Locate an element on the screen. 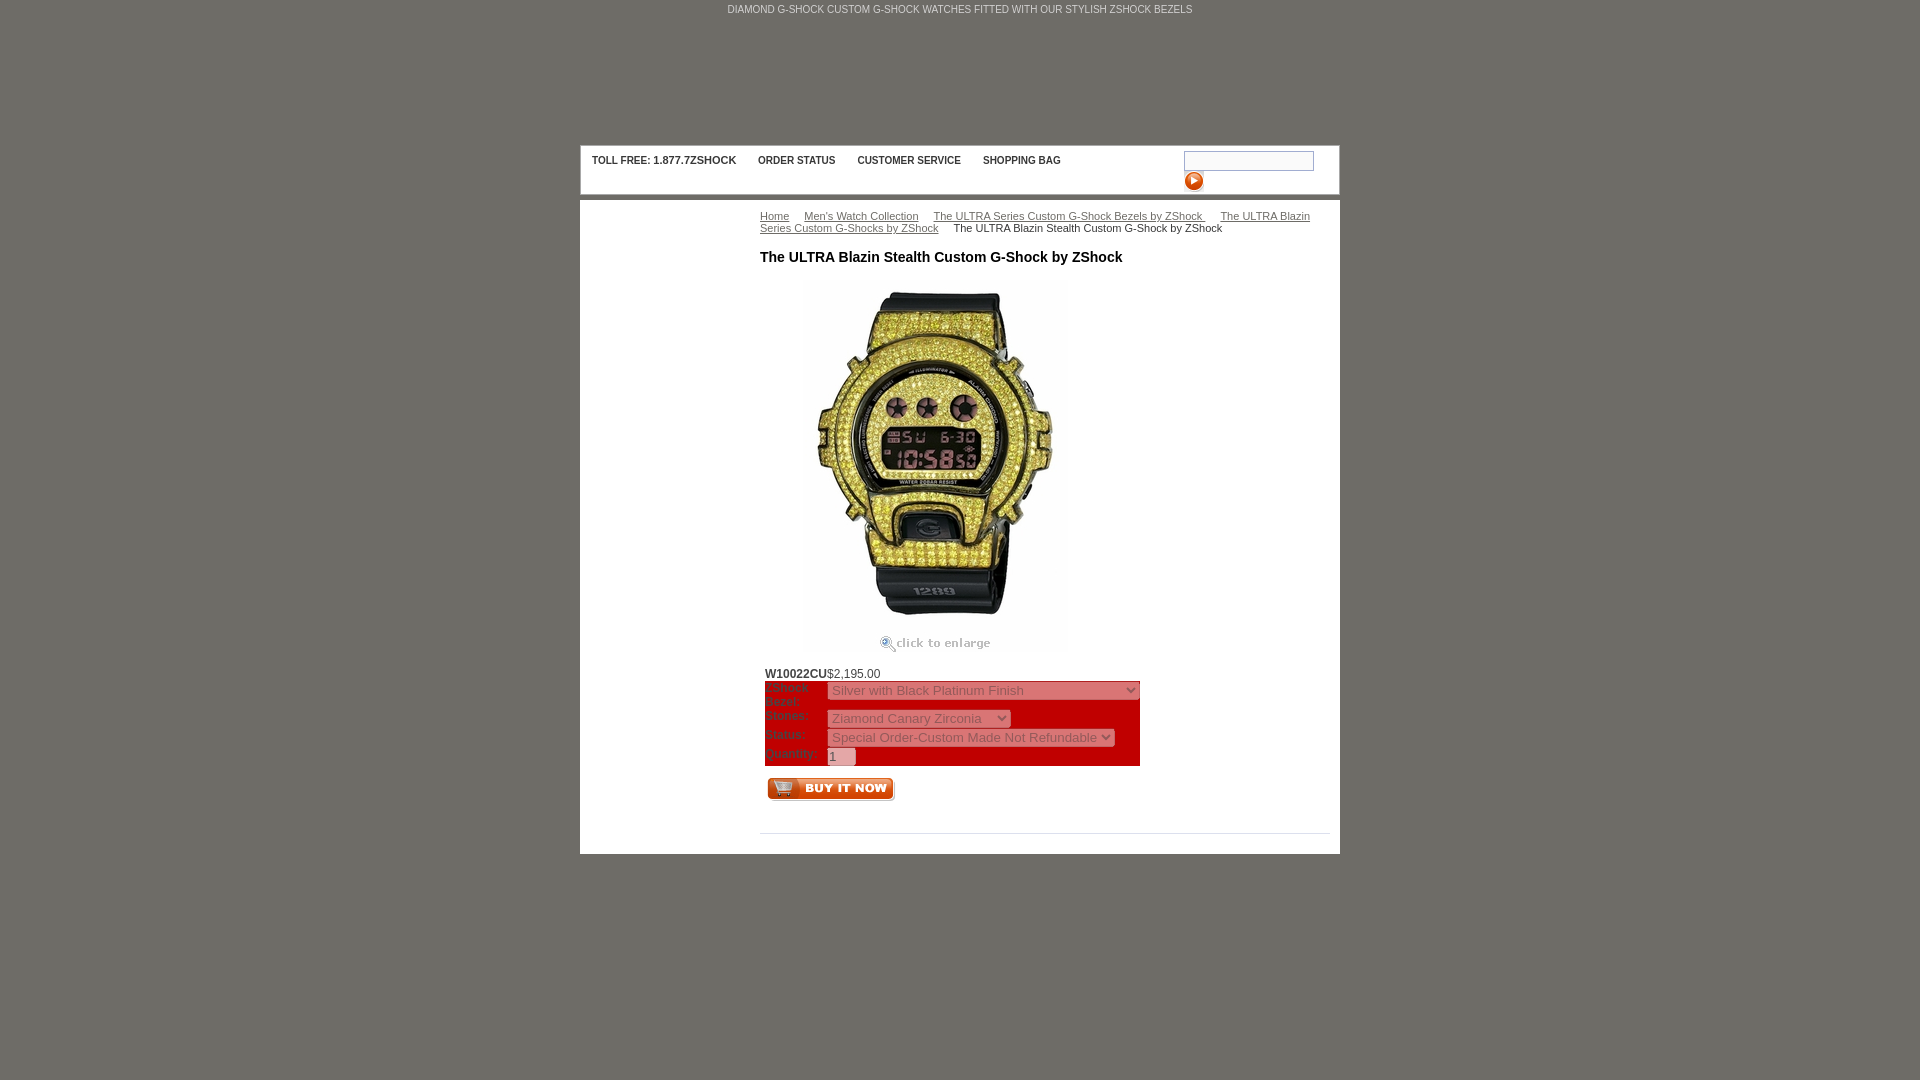 Image resolution: width=1920 pixels, height=1080 pixels. Home is located at coordinates (779, 216).